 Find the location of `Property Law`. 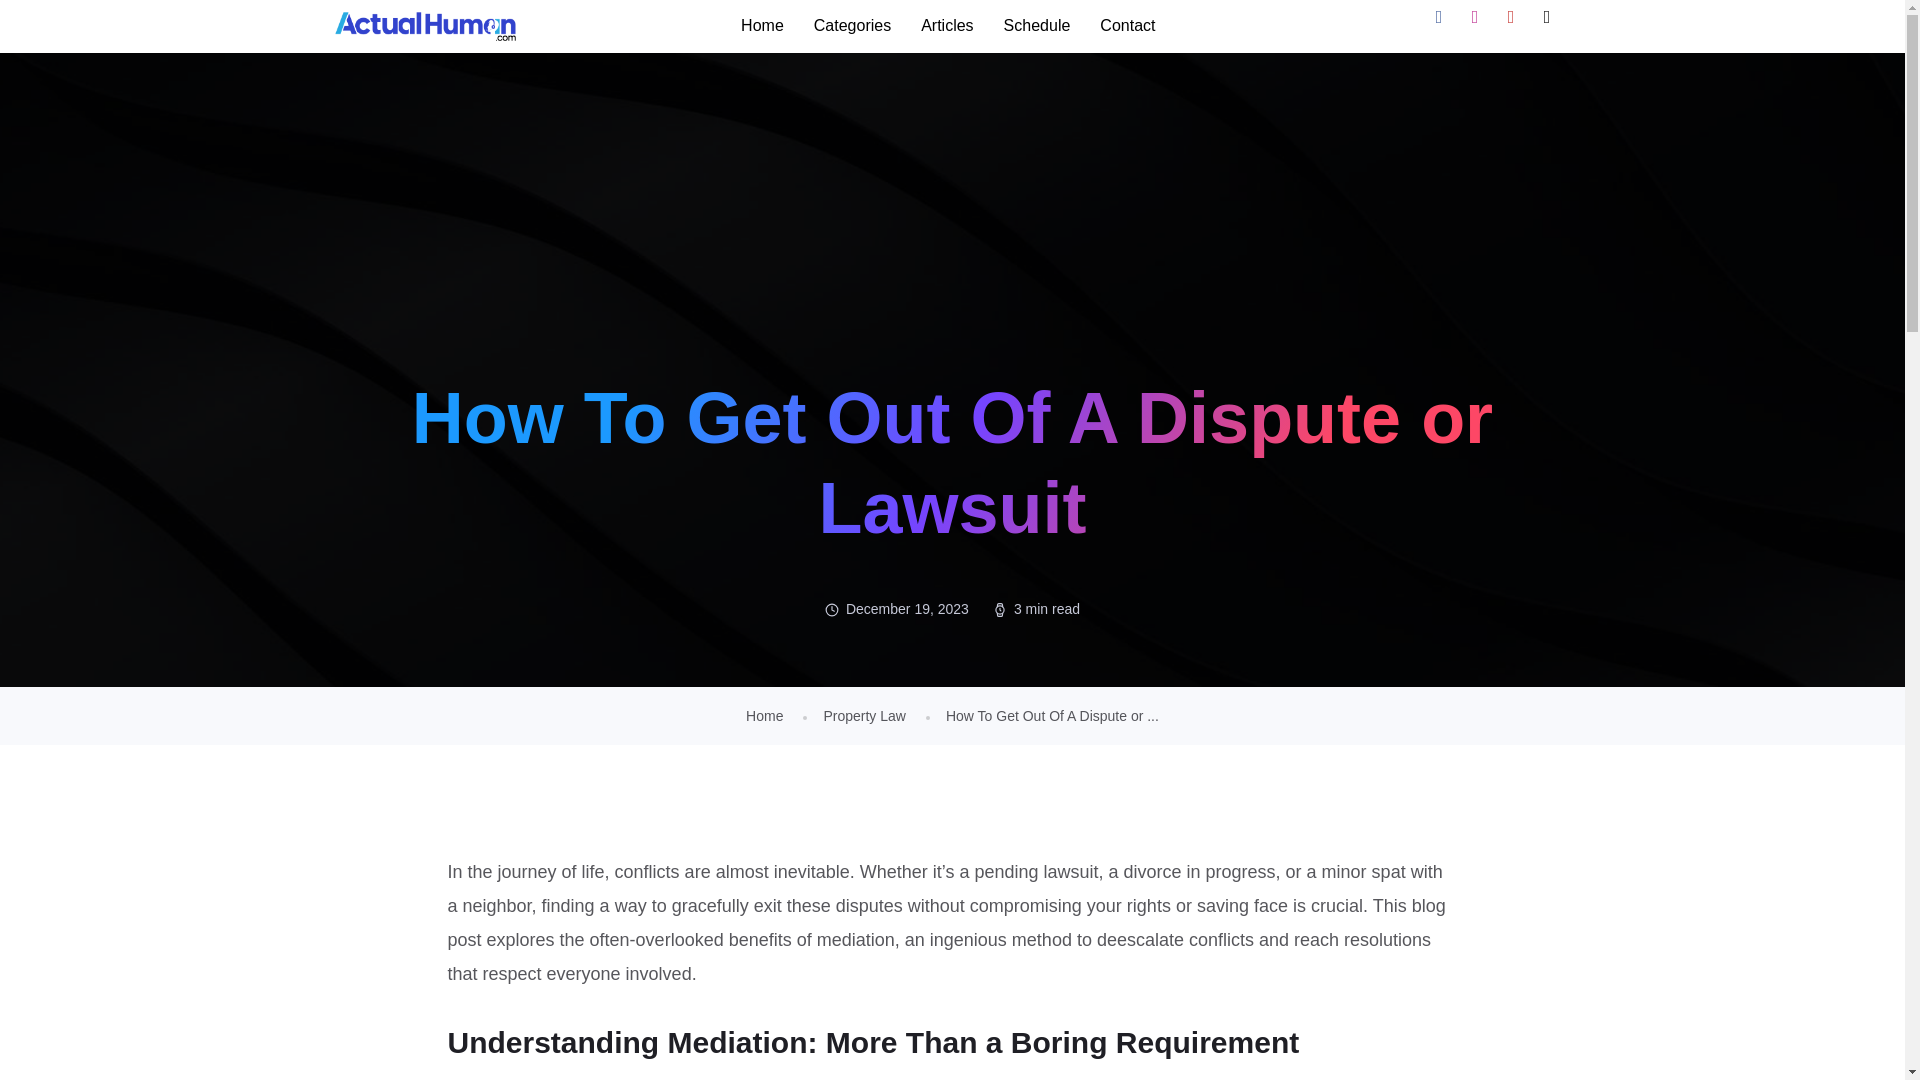

Property Law is located at coordinates (864, 716).